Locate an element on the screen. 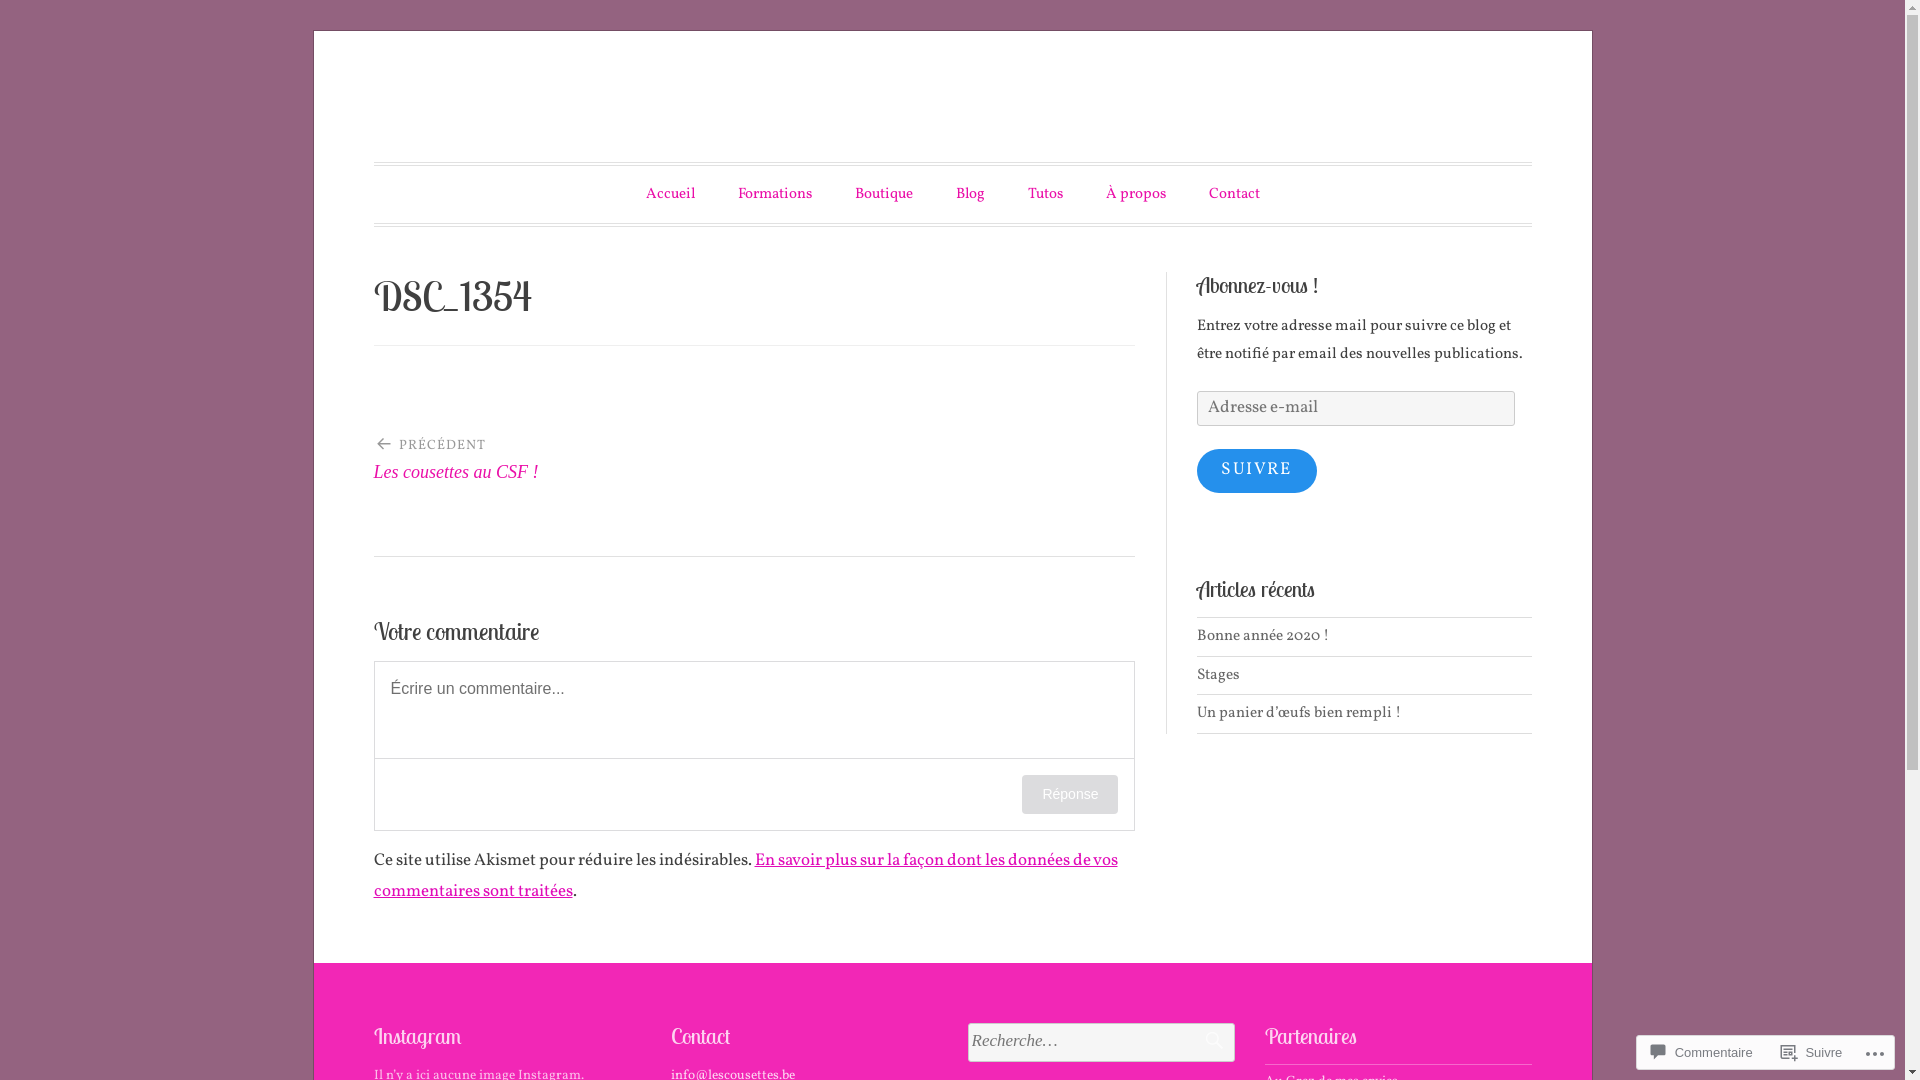 The image size is (1920, 1080). Blog is located at coordinates (970, 194).